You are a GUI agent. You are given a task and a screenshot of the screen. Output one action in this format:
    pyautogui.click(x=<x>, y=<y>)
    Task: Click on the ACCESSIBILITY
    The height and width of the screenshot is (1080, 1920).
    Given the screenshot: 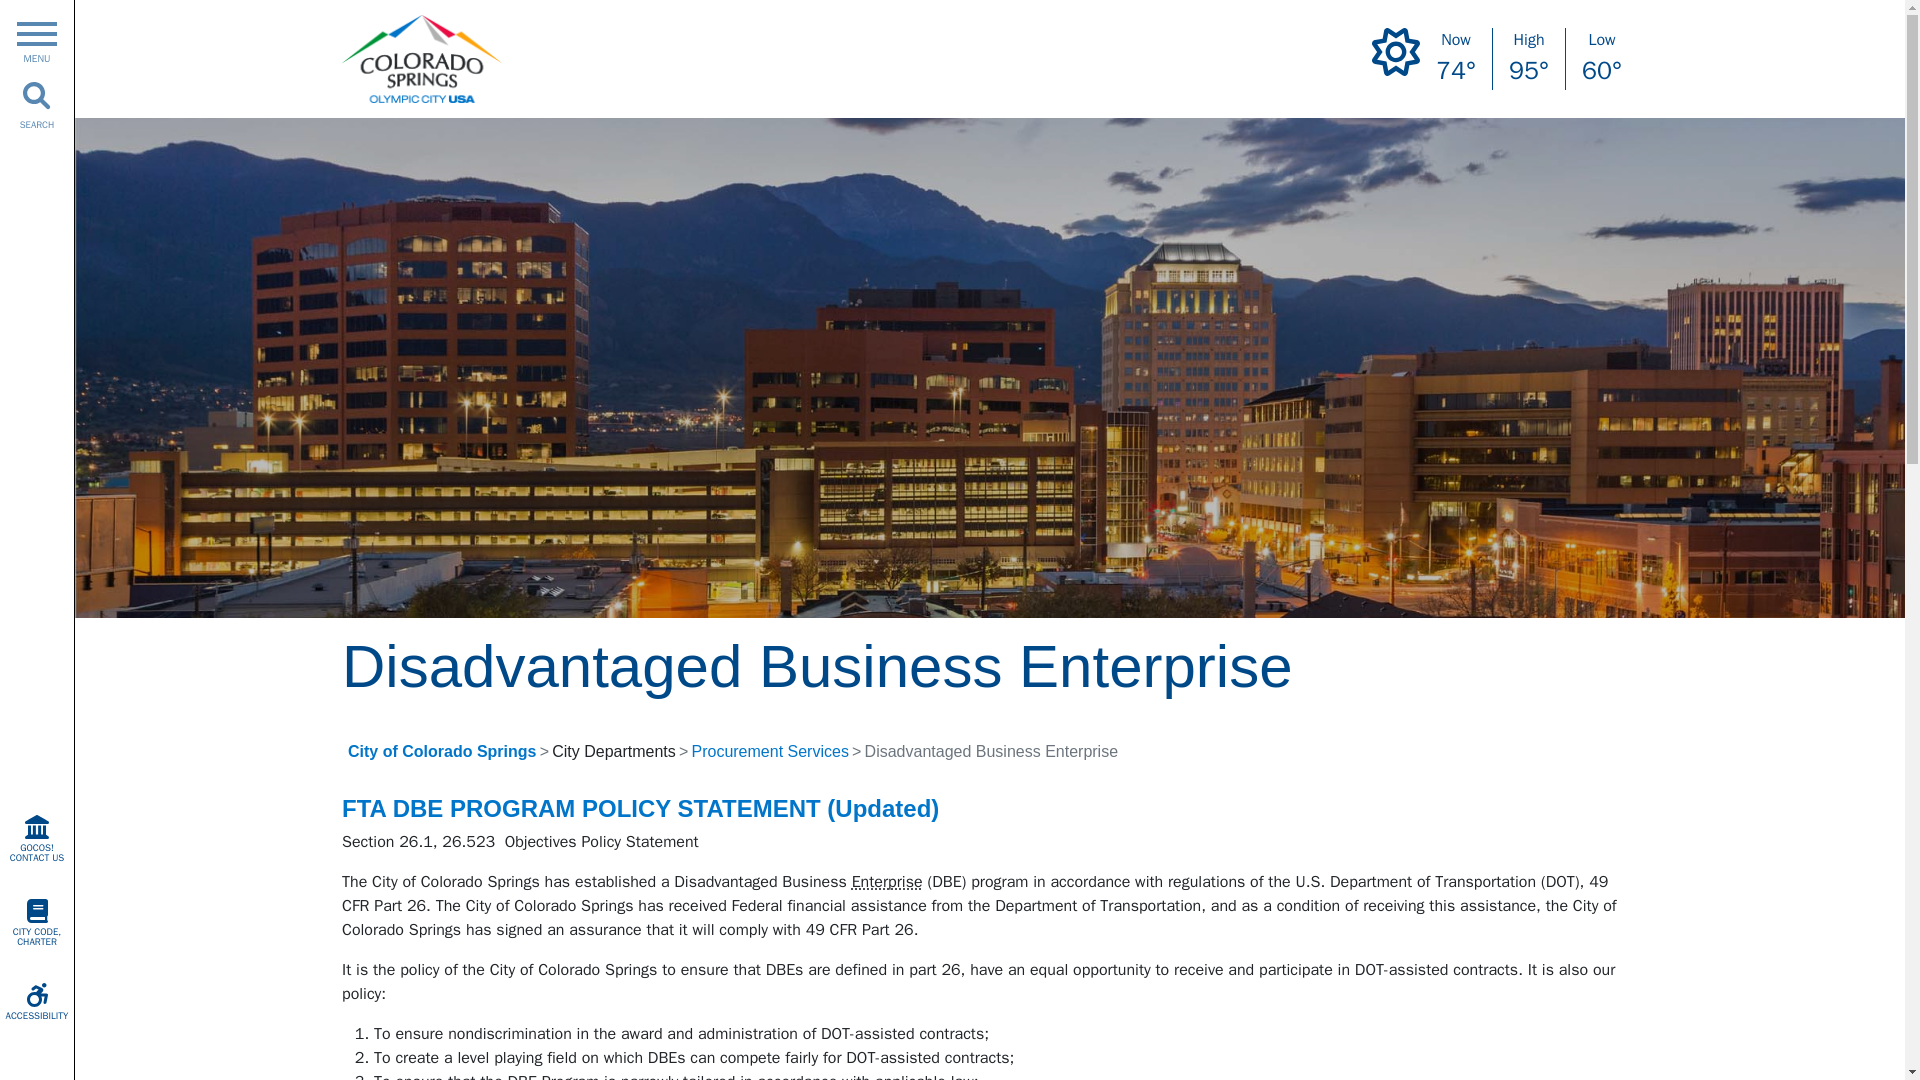 What is the action you would take?
    pyautogui.click(x=37, y=1002)
    